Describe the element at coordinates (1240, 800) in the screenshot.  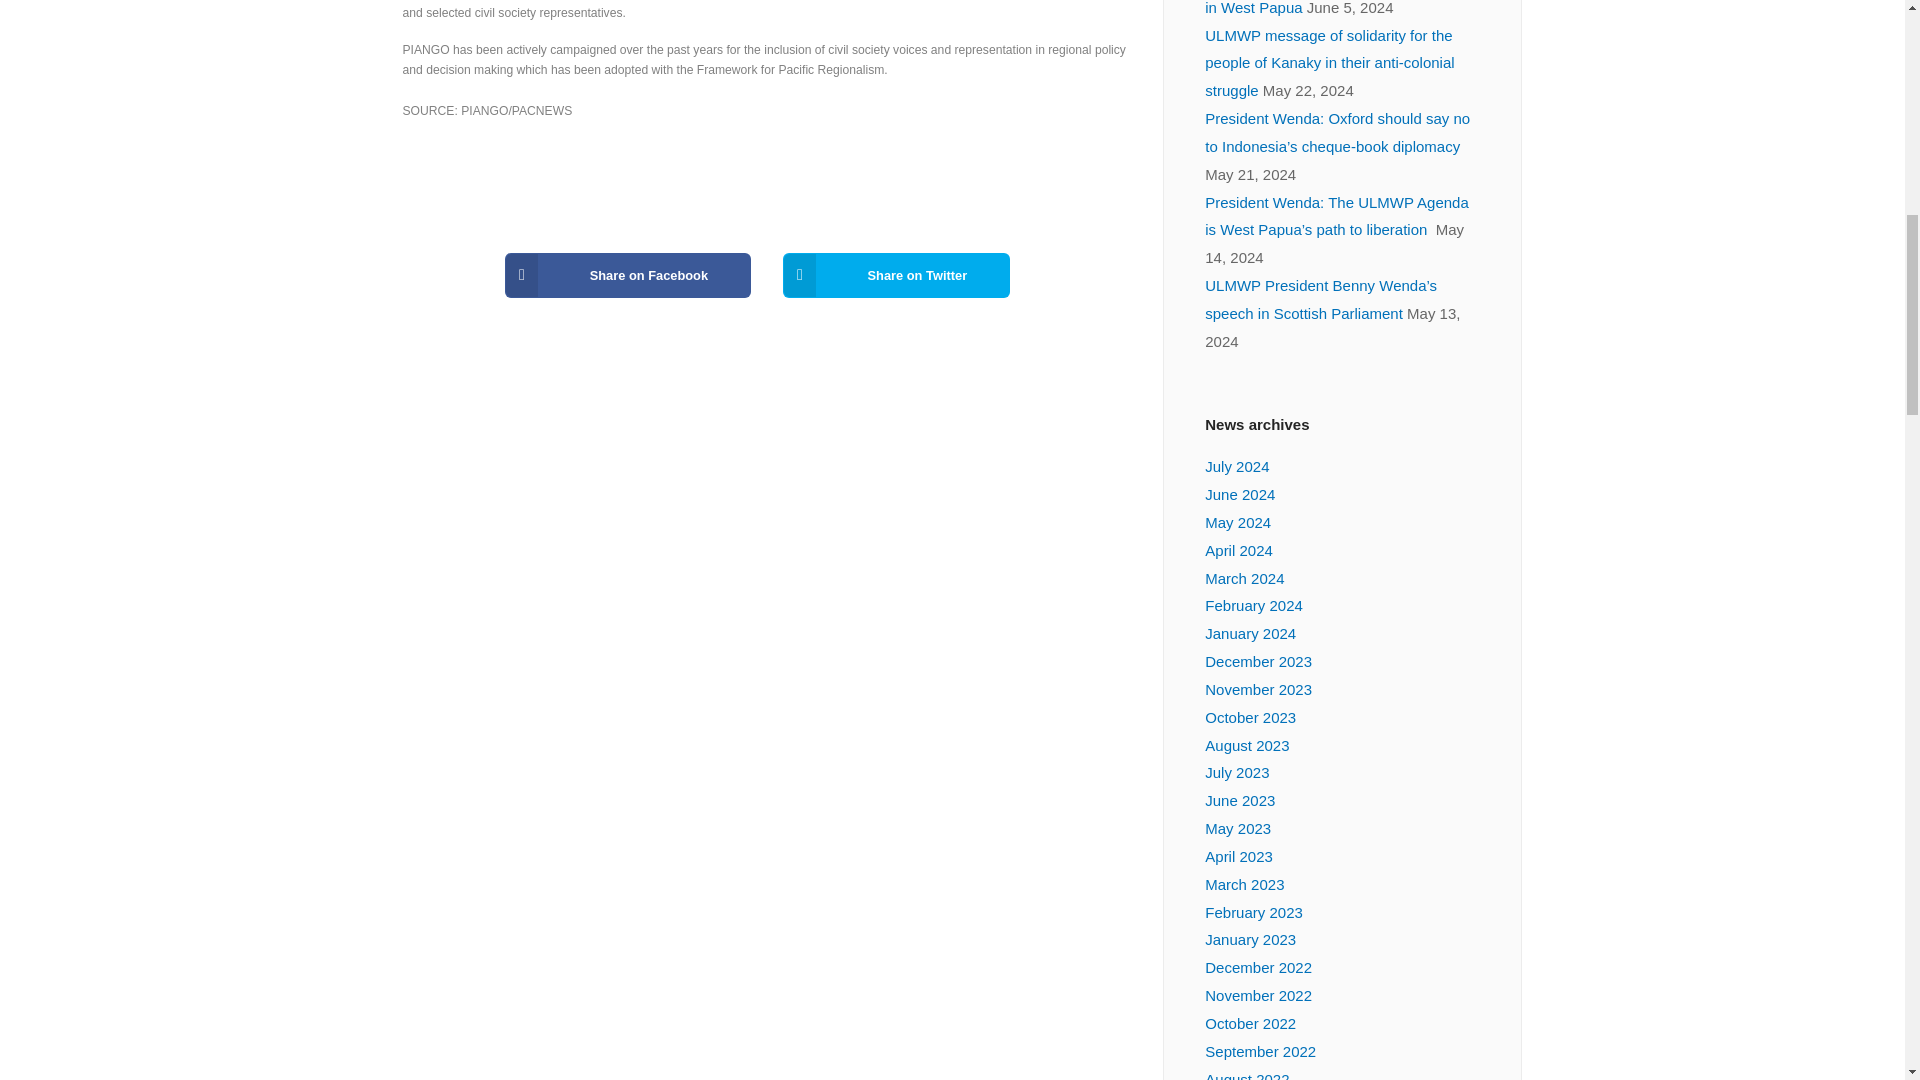
I see `June 2023` at that location.